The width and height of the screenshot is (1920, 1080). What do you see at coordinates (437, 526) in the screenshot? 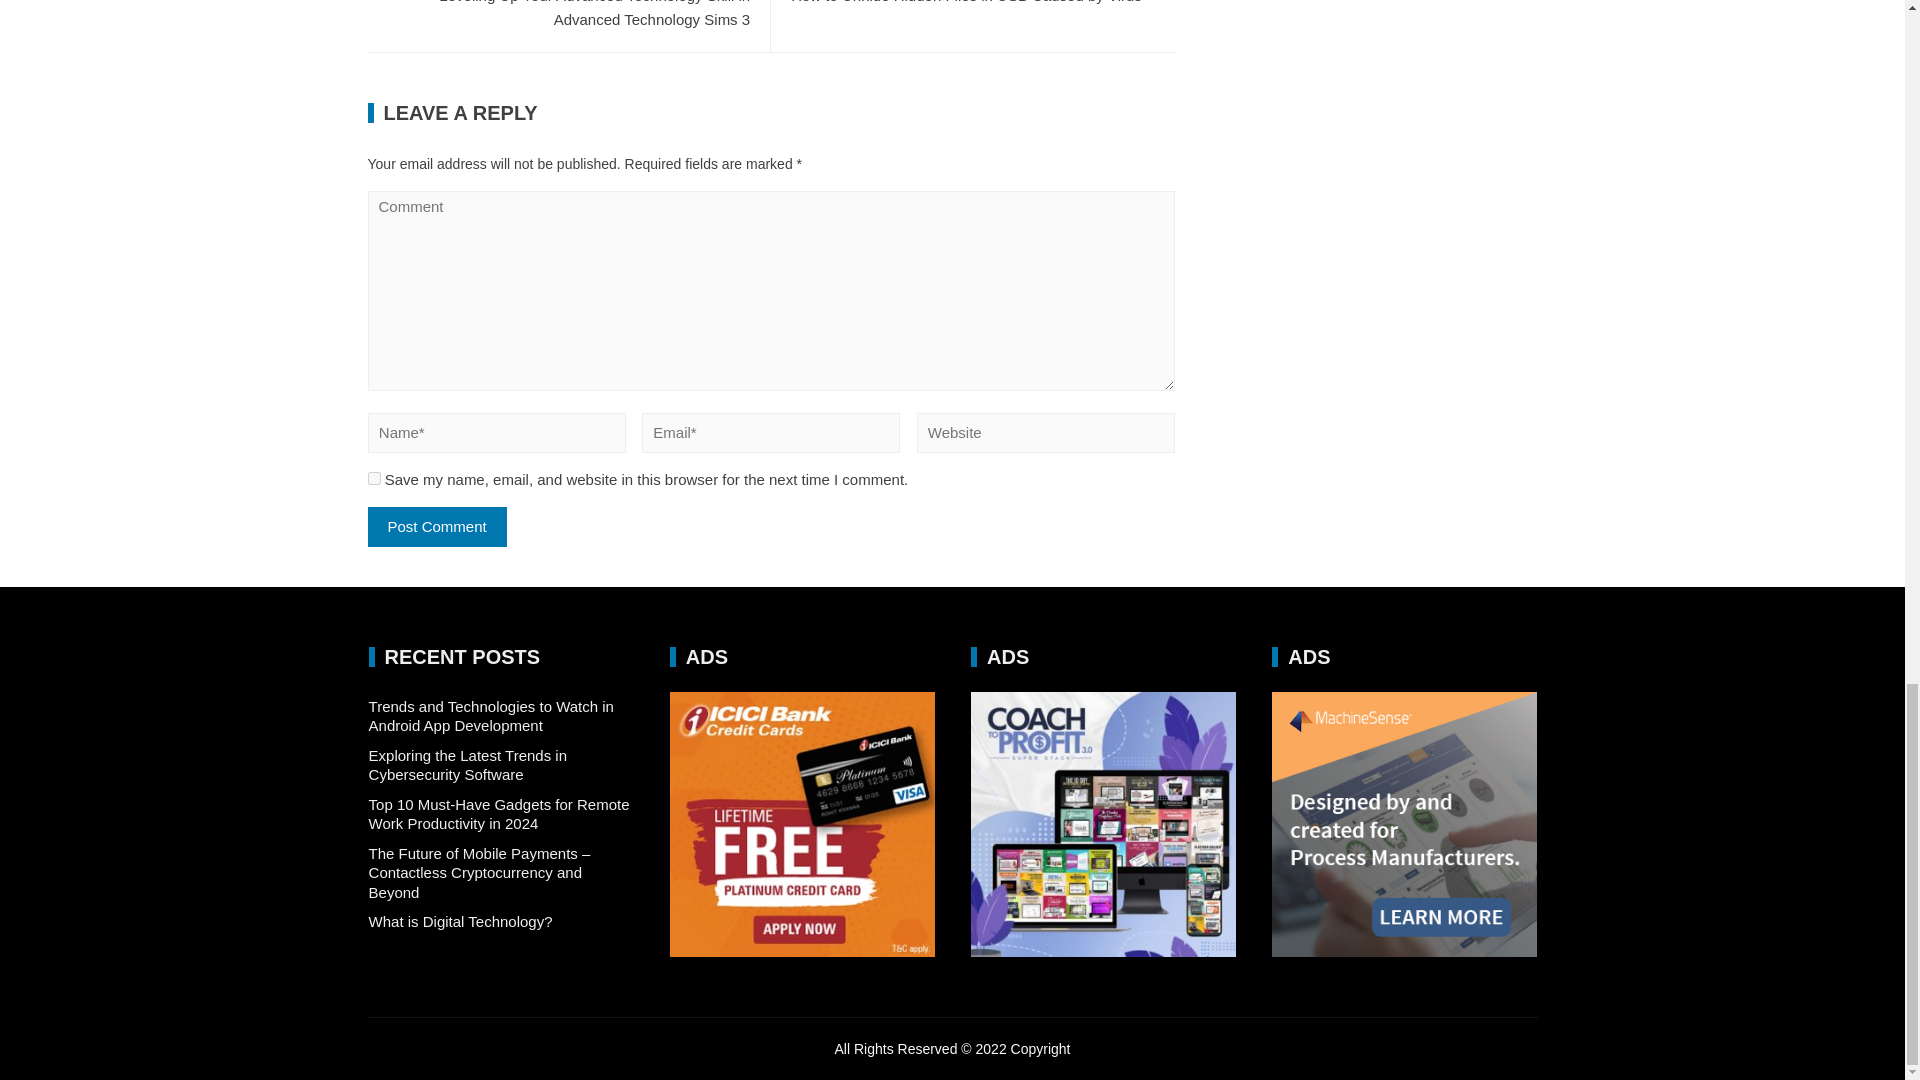
I see `Post Comment` at bounding box center [437, 526].